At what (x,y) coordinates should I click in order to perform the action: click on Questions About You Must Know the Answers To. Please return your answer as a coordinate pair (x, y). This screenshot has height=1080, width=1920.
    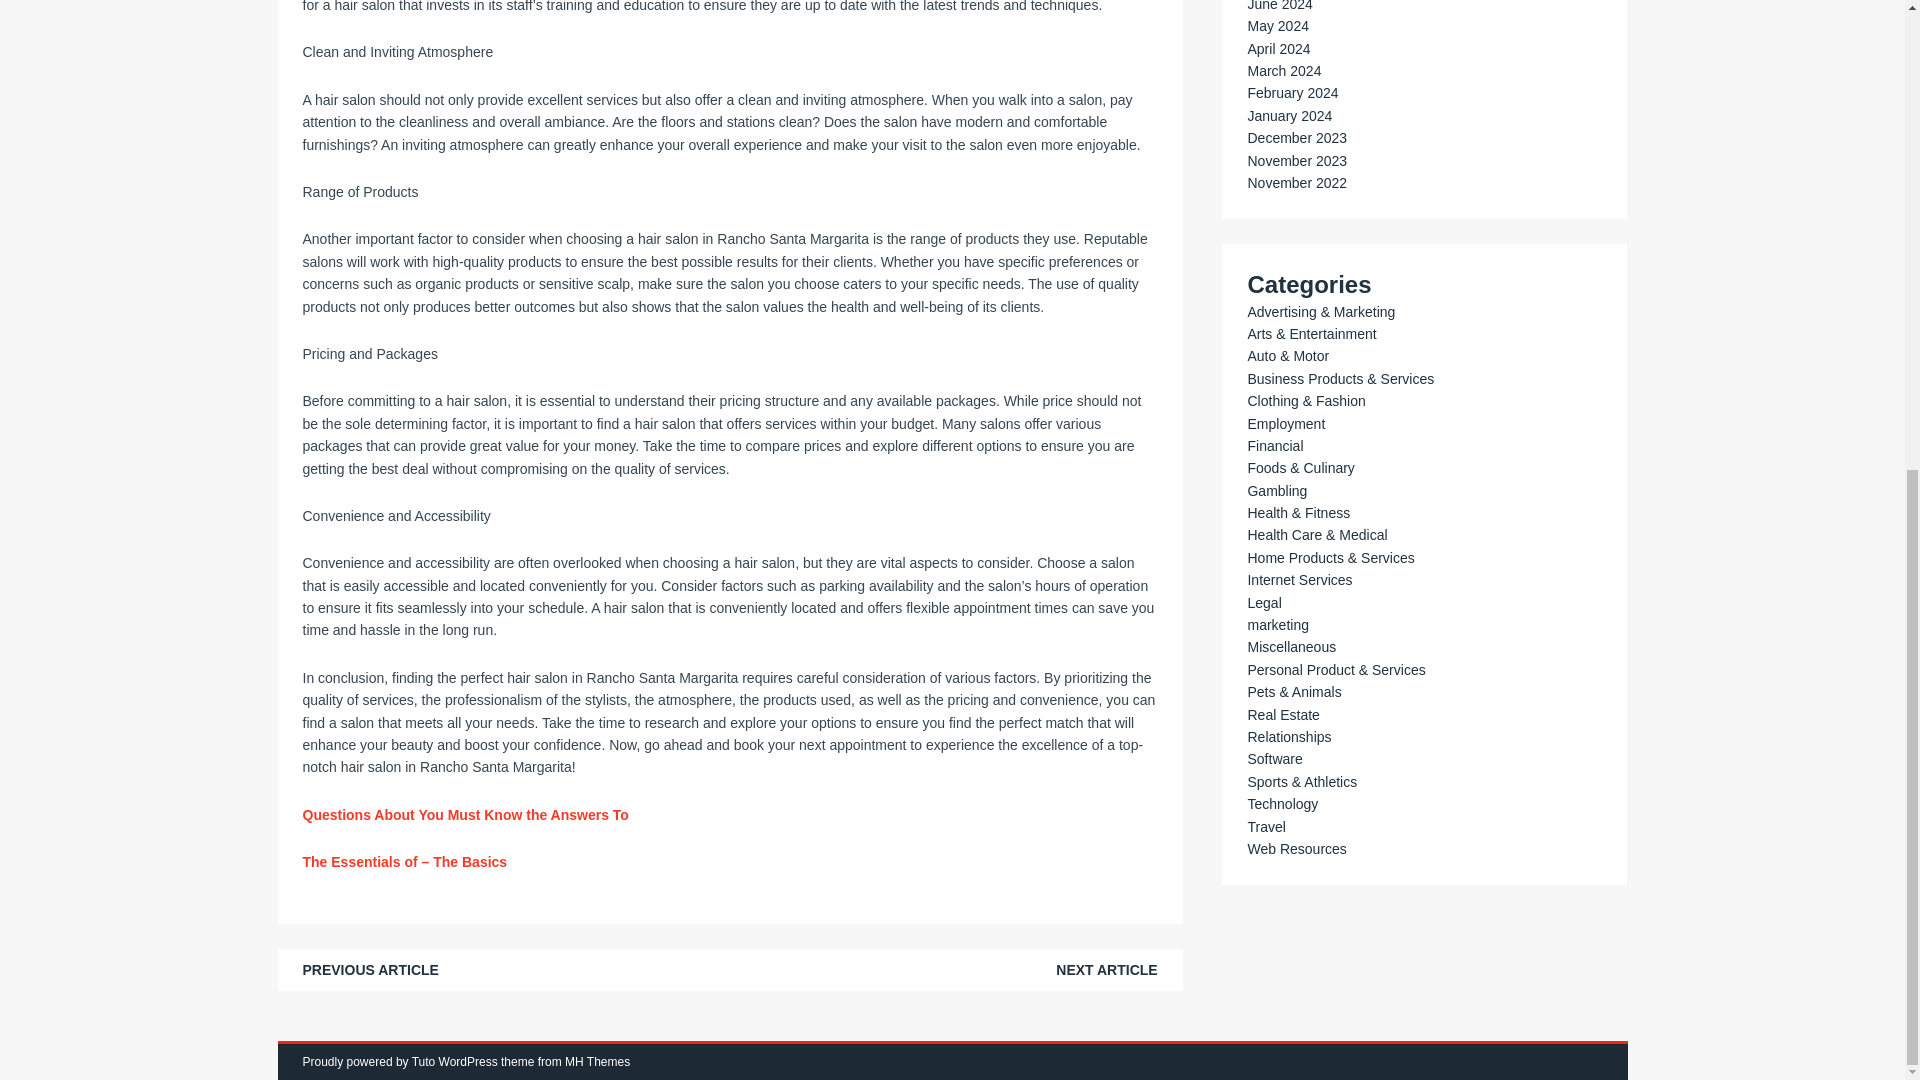
    Looking at the image, I should click on (464, 814).